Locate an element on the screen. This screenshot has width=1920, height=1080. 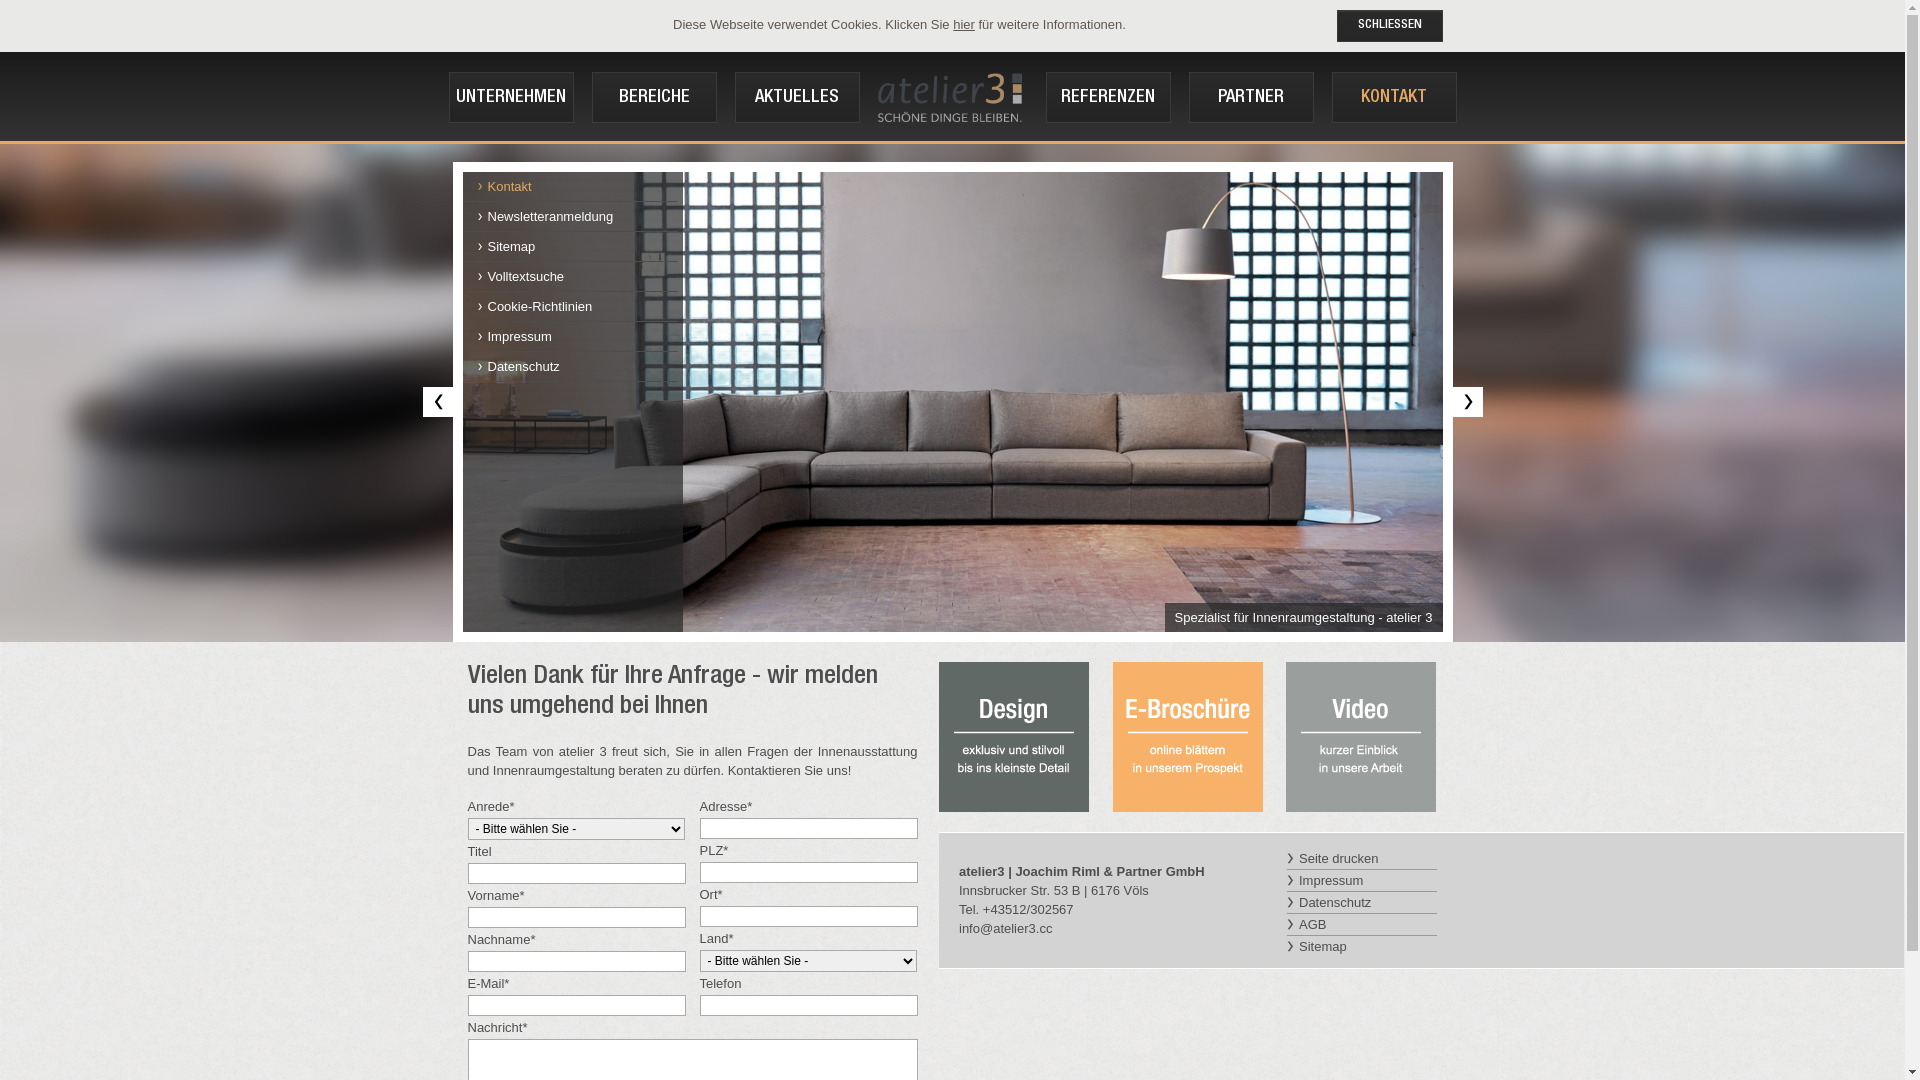
Sitemap is located at coordinates (1362, 946).